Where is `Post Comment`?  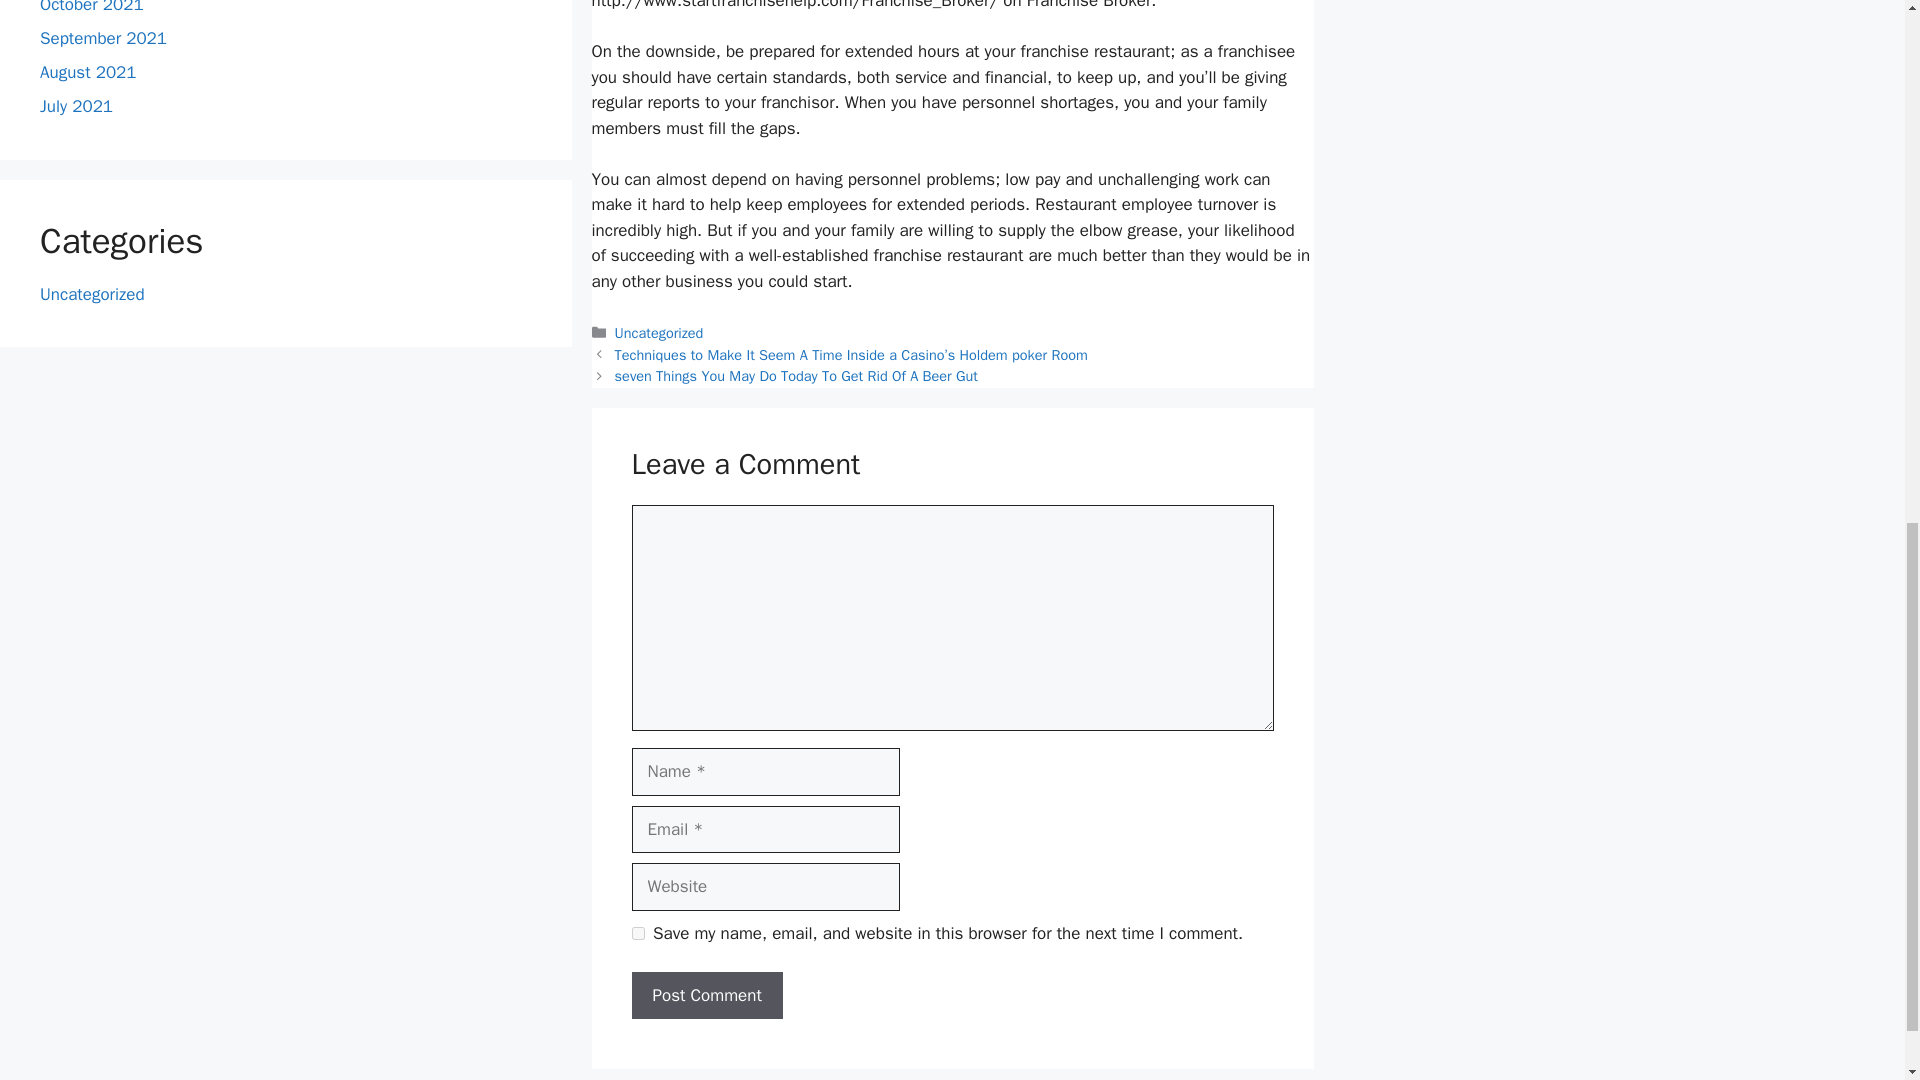 Post Comment is located at coordinates (707, 996).